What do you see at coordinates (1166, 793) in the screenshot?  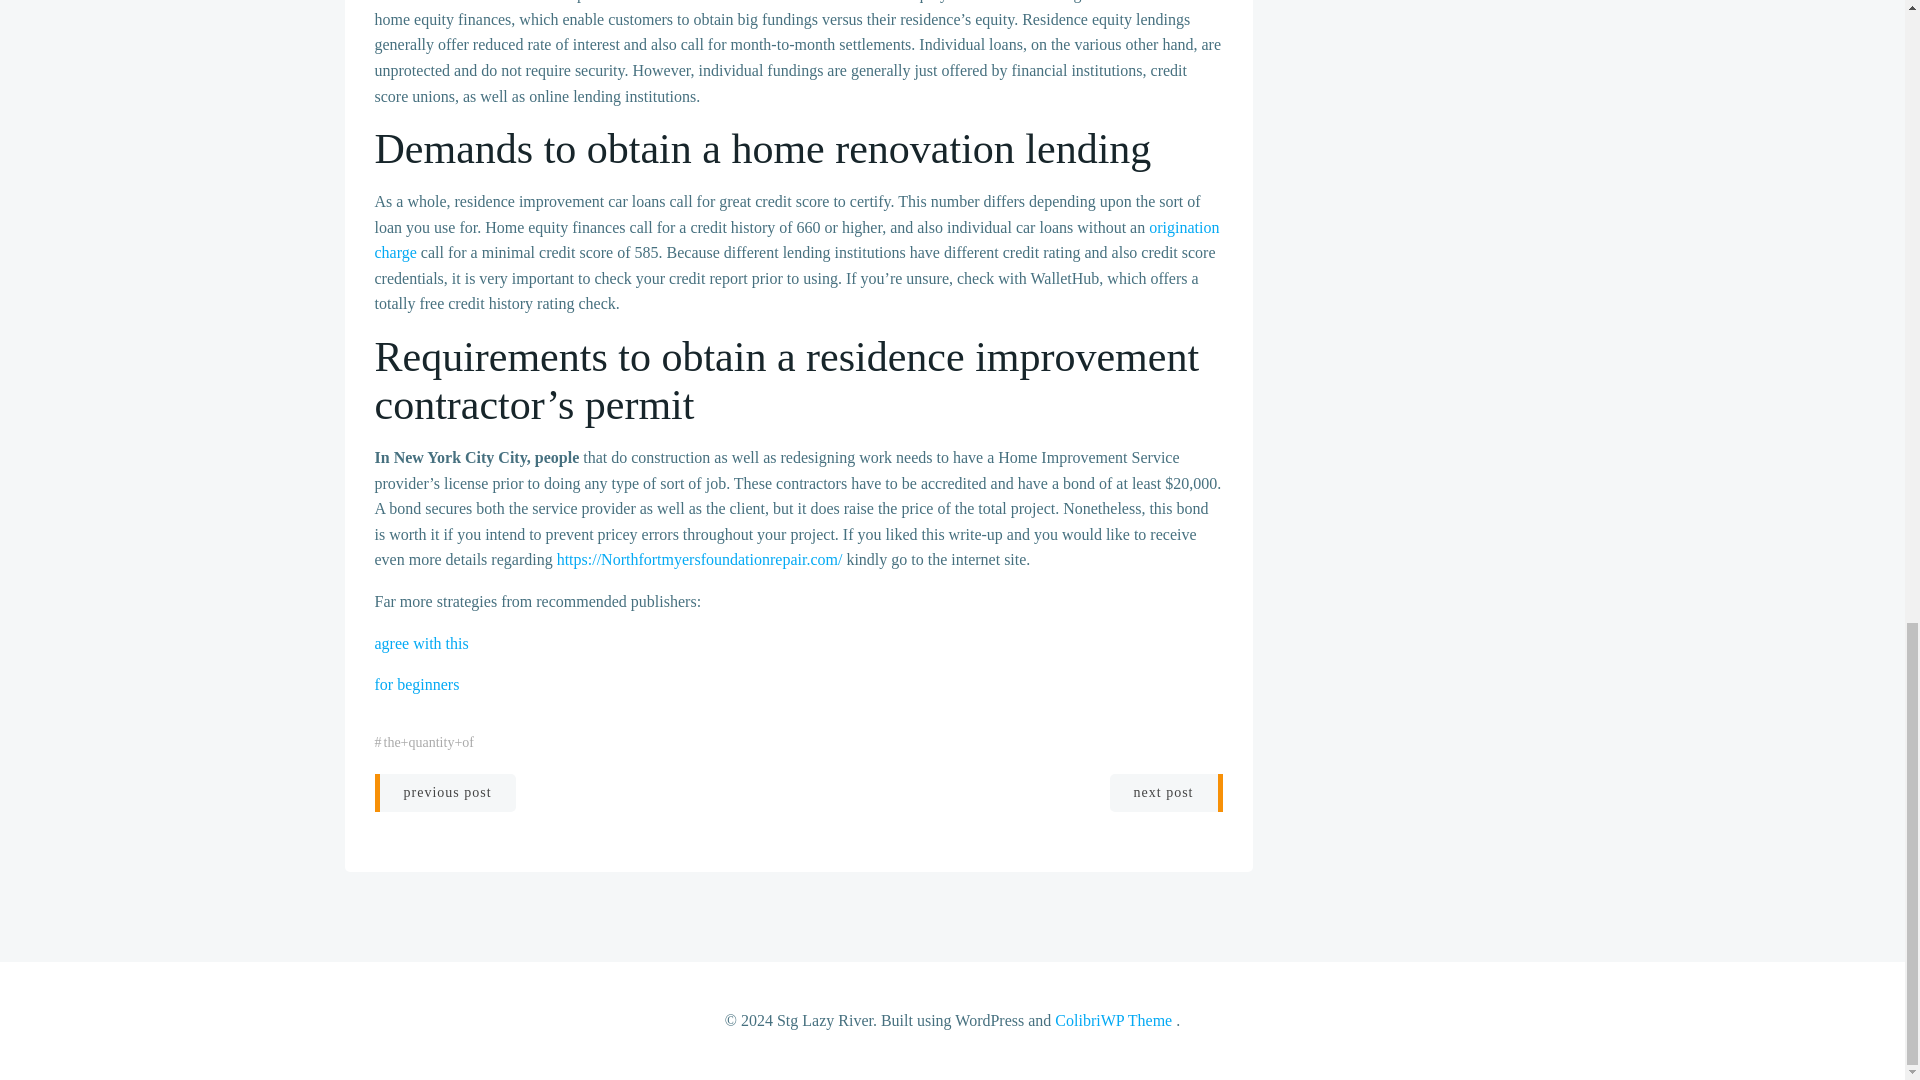 I see `next post` at bounding box center [1166, 793].